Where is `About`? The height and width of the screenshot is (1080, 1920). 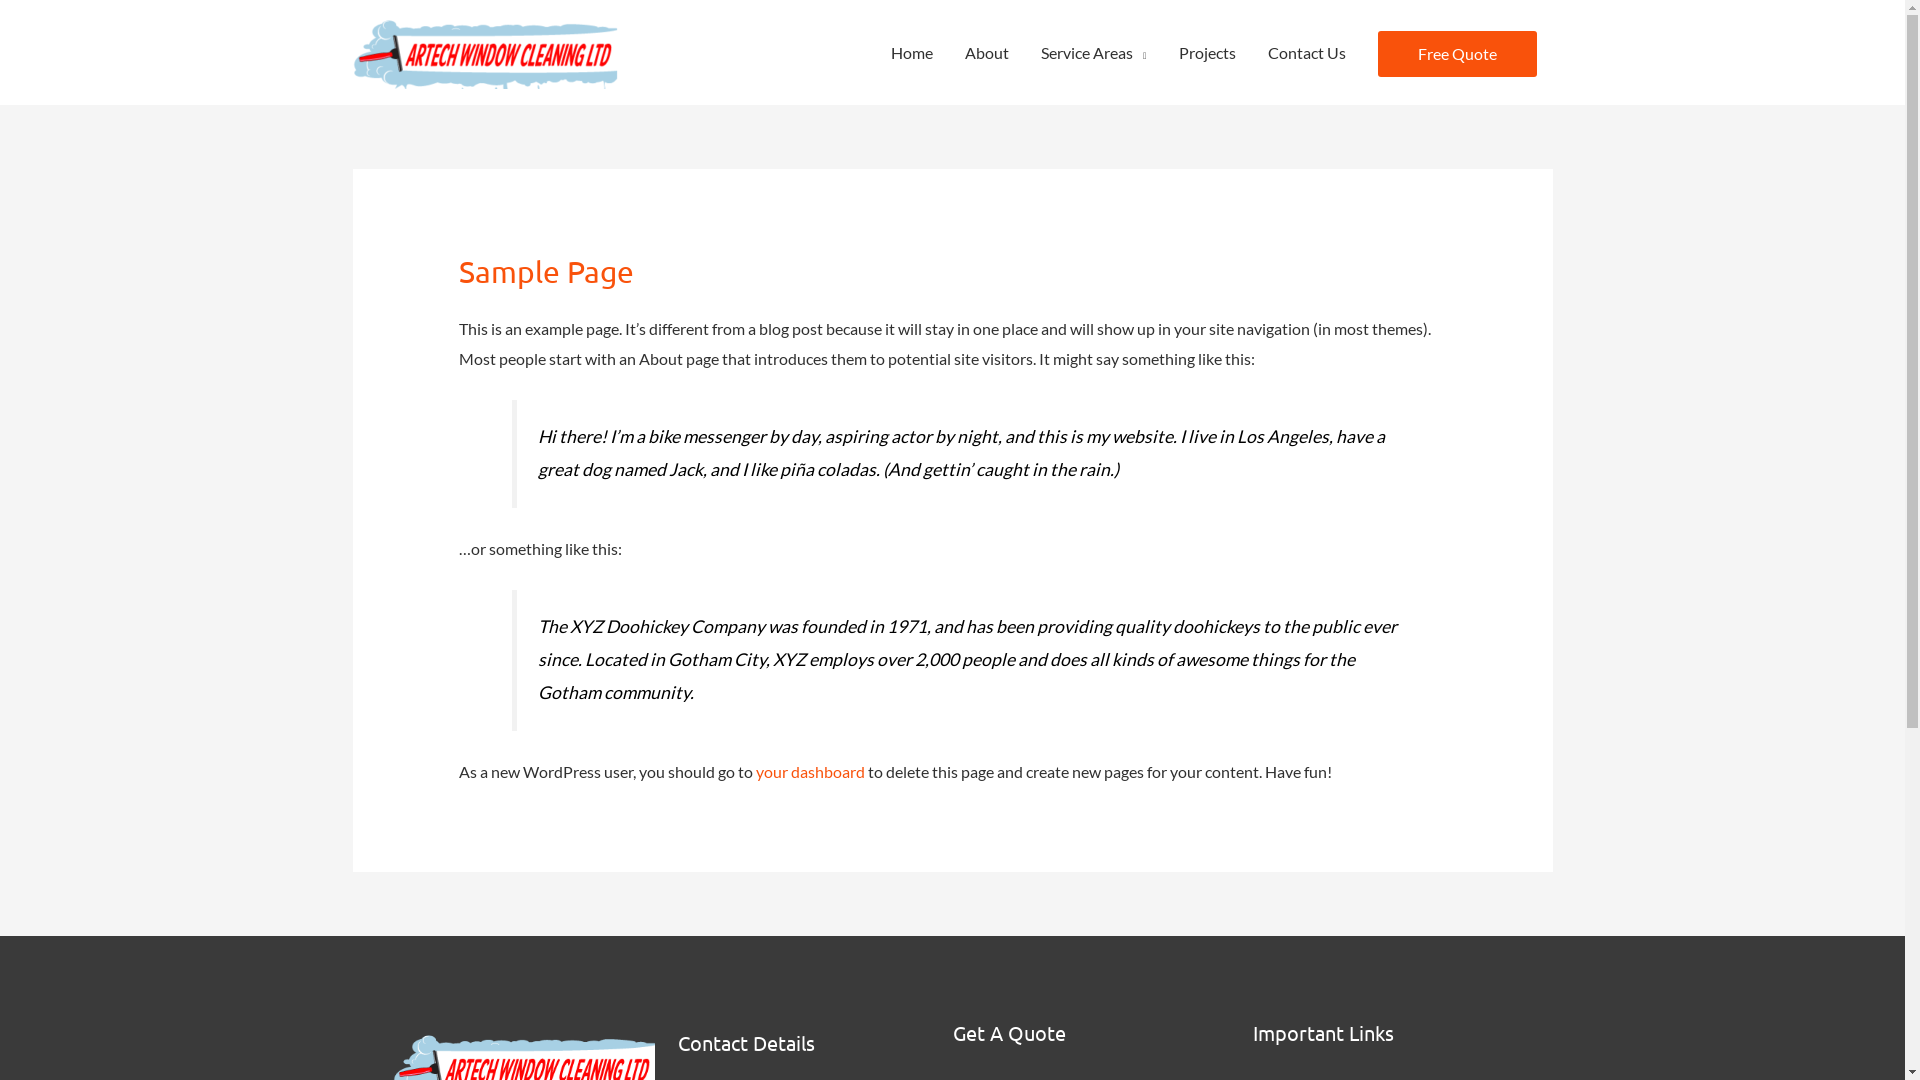 About is located at coordinates (987, 52).